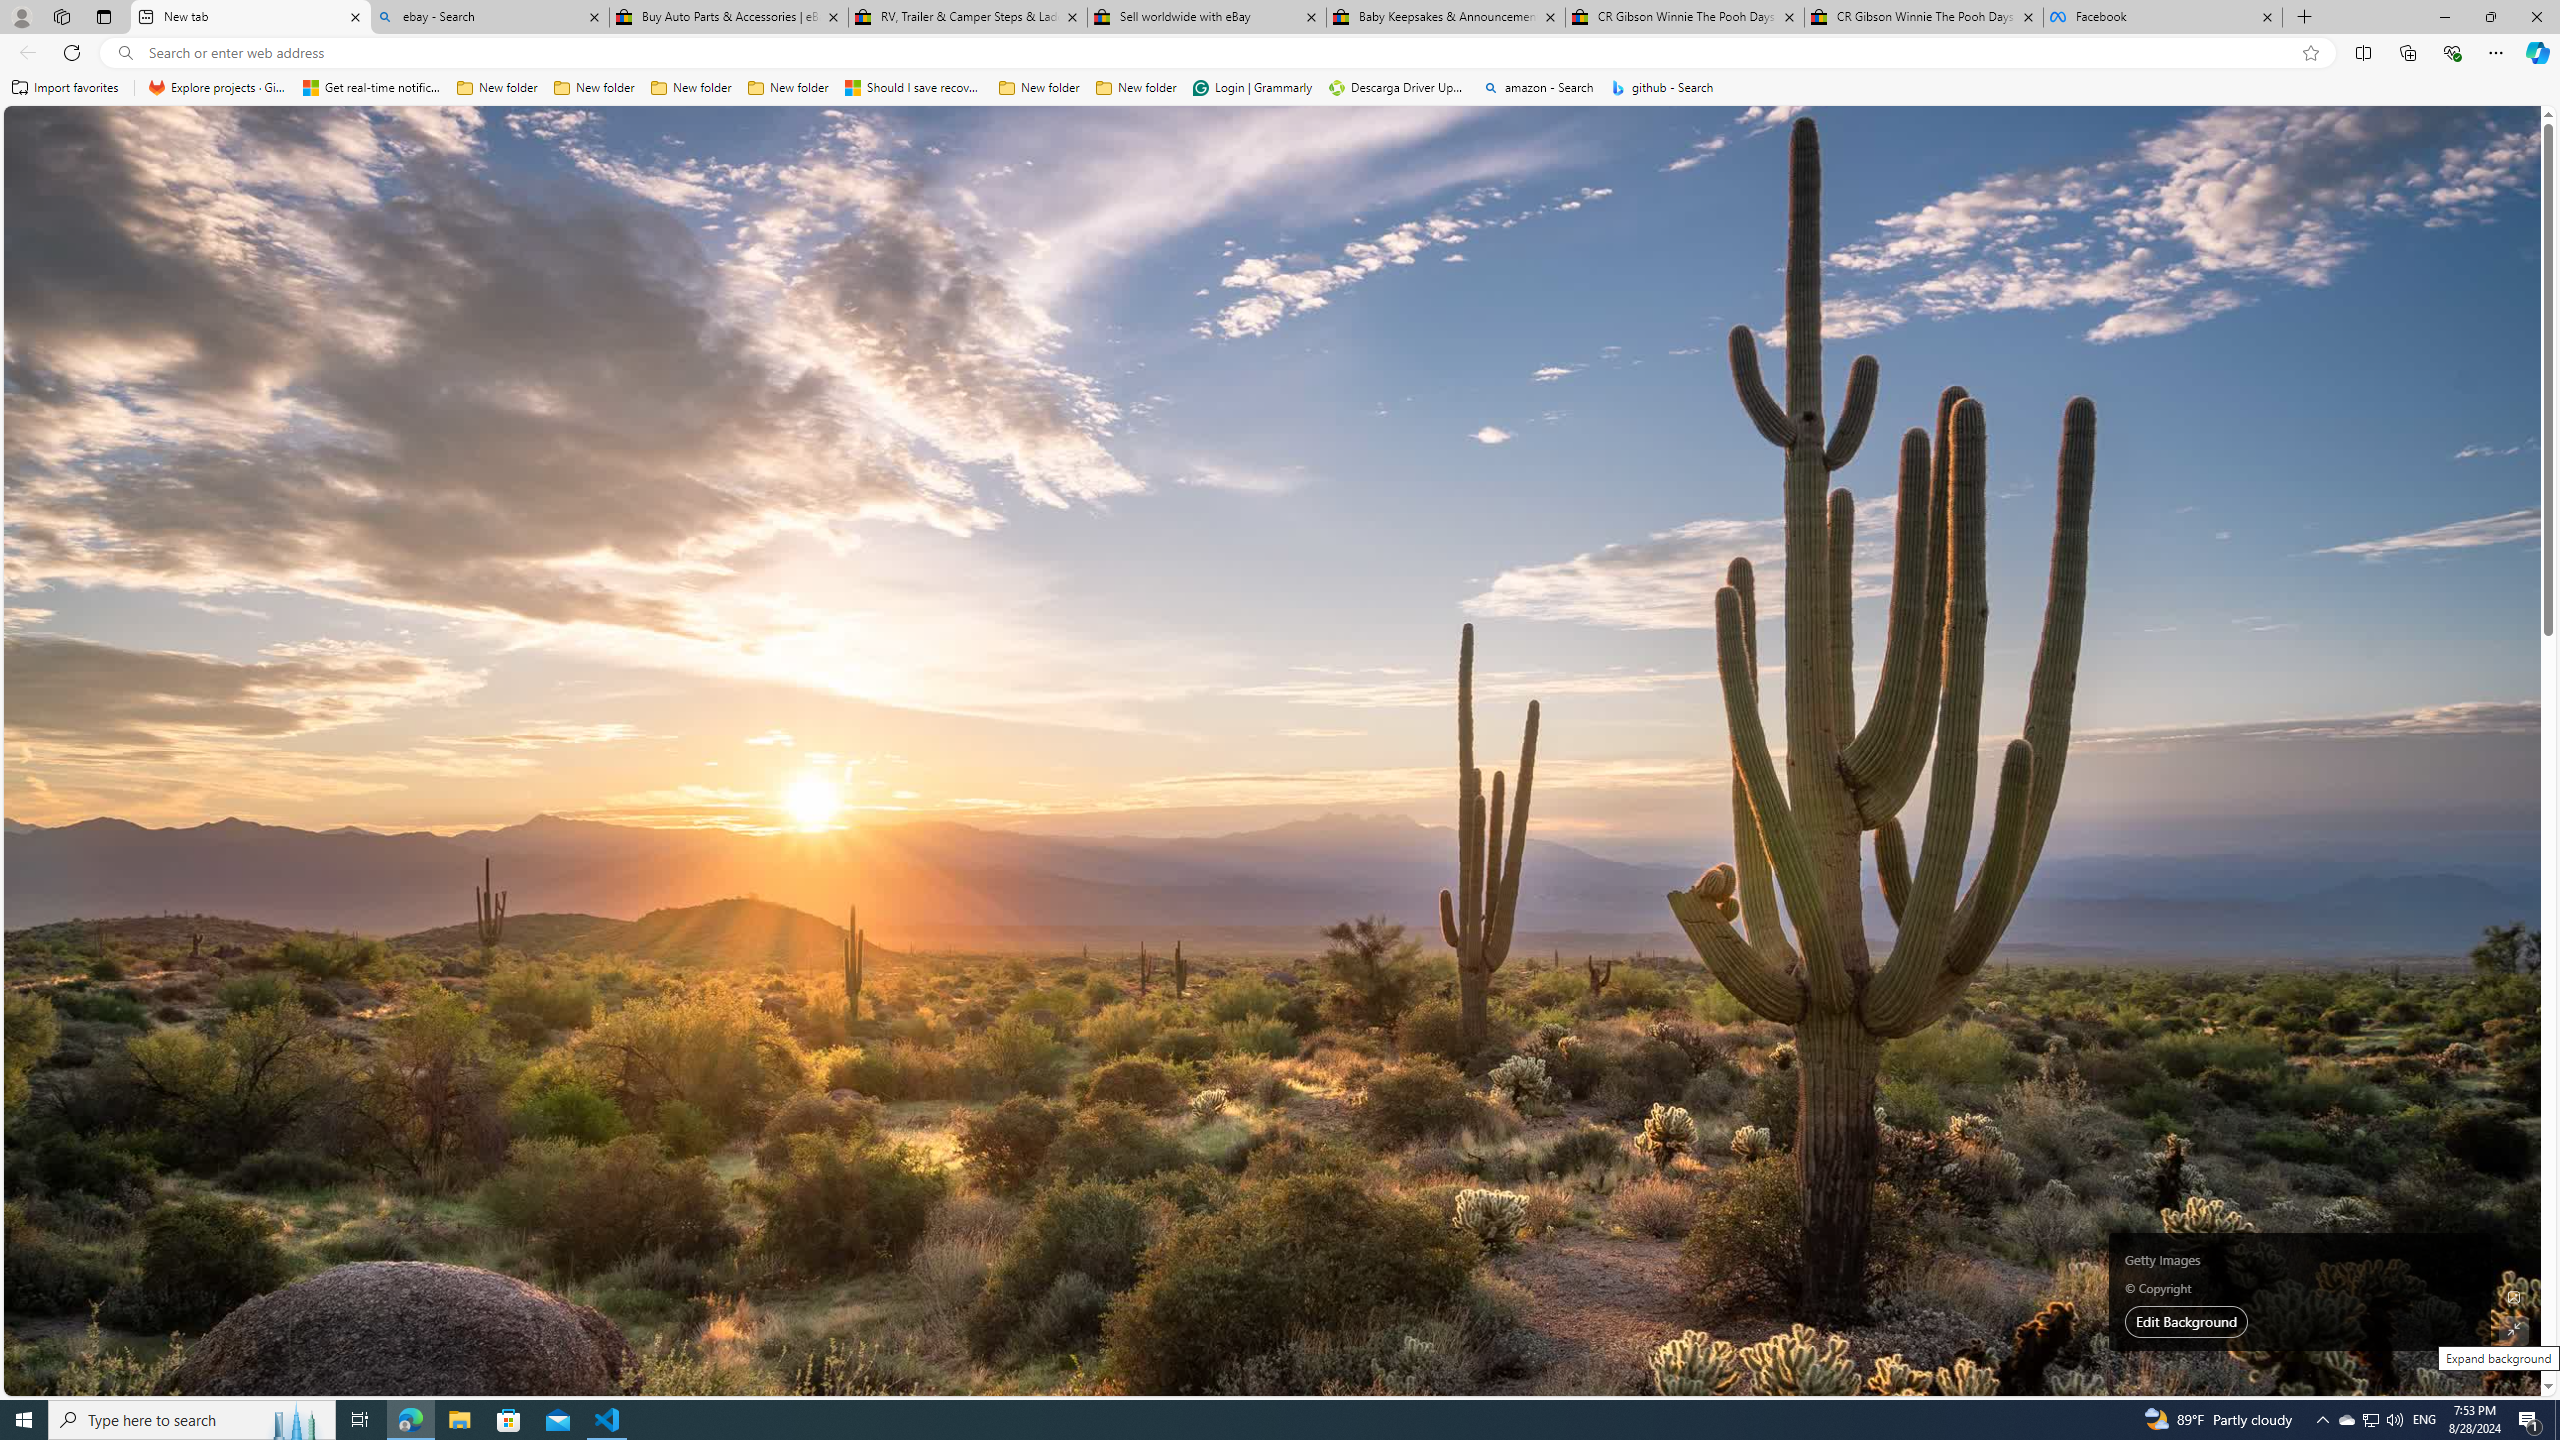 The width and height of the screenshot is (2560, 1440). I want to click on Athletes That Died Far Too Young, so click(1419, 540).